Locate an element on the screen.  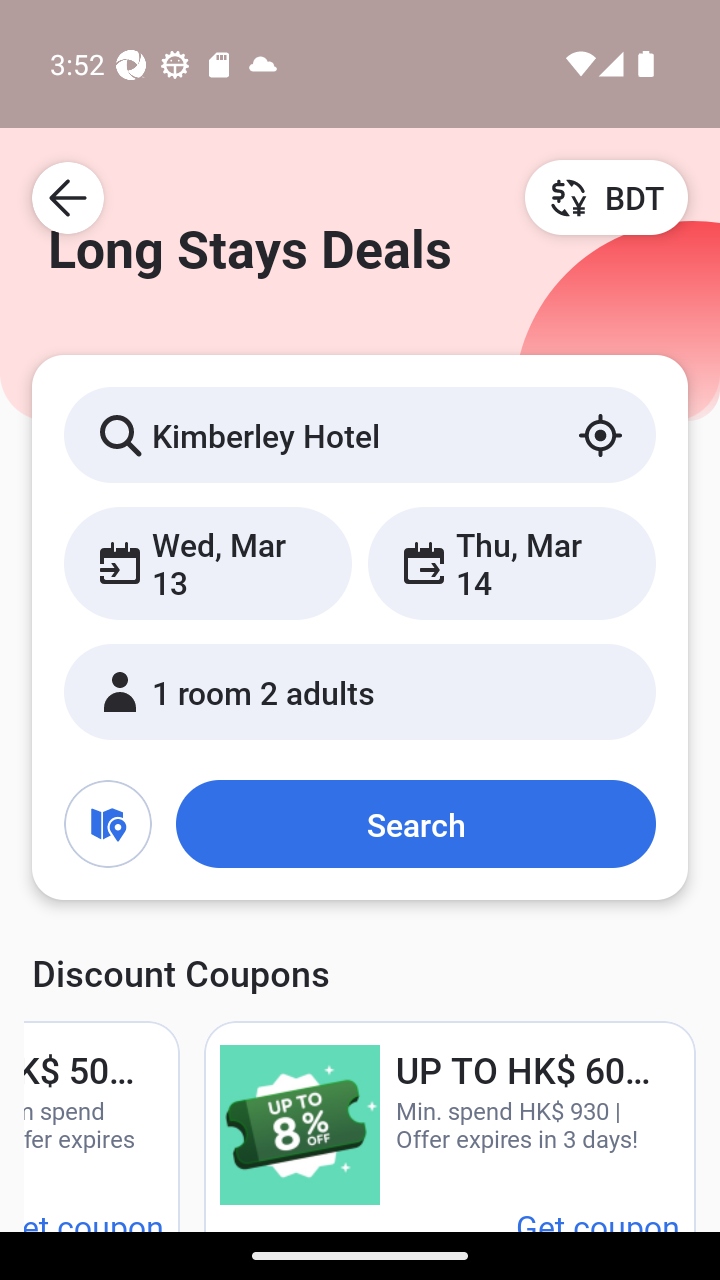
Search is located at coordinates (415, 823).